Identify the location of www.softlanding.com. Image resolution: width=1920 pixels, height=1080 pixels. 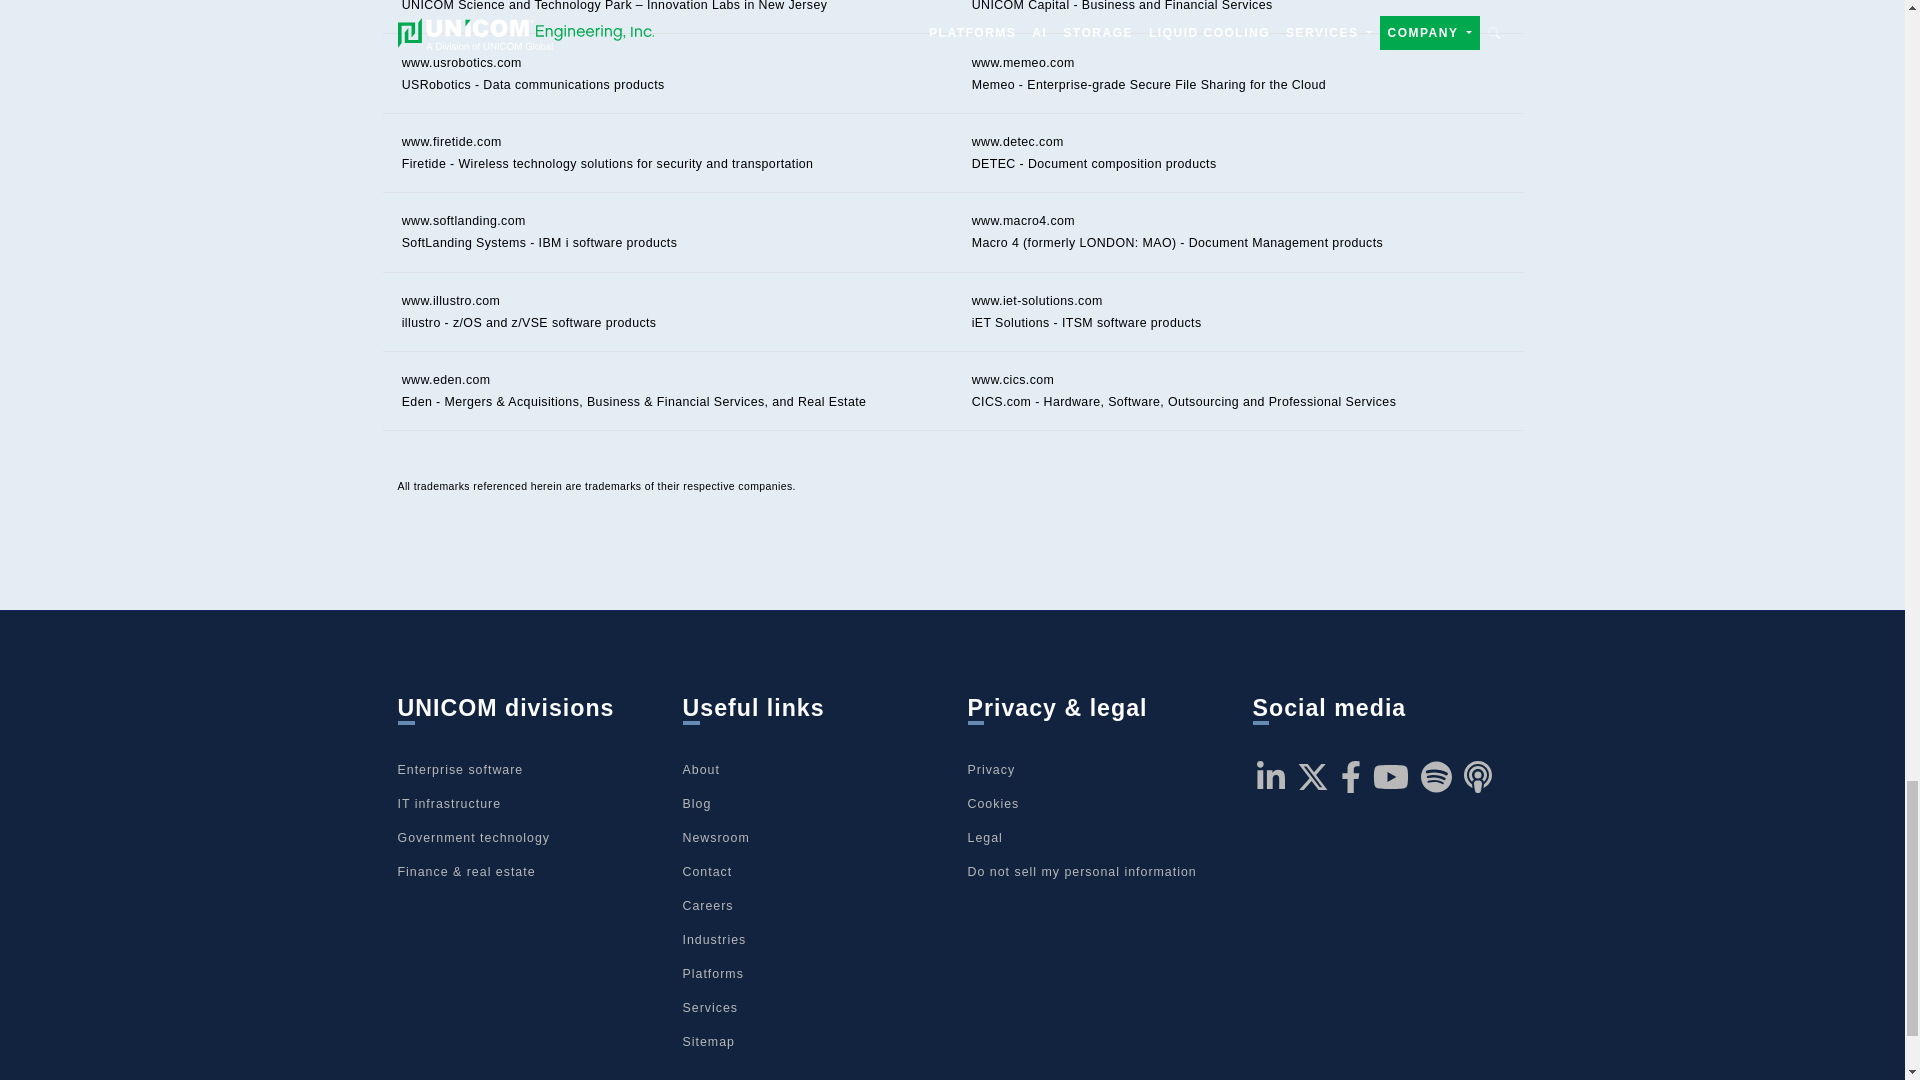
(464, 220).